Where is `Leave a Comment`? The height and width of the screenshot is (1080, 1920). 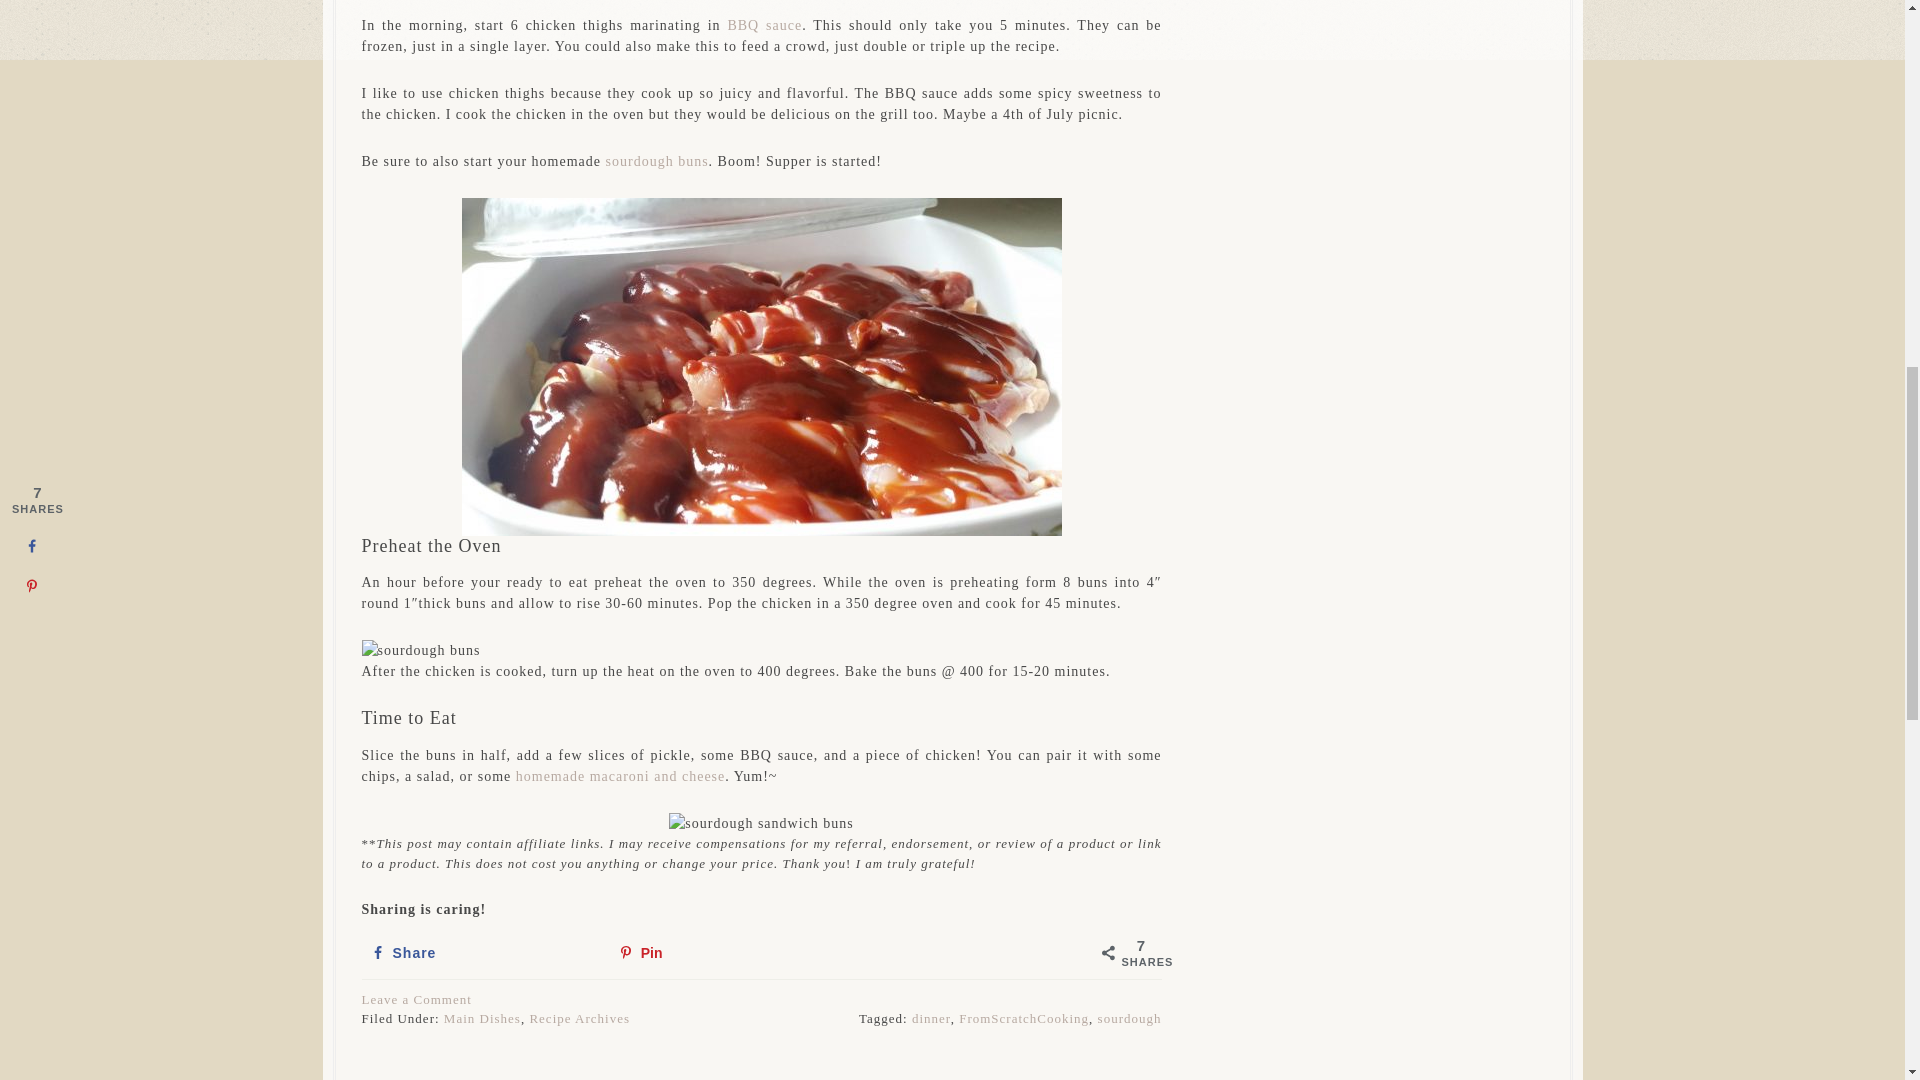 Leave a Comment is located at coordinates (417, 999).